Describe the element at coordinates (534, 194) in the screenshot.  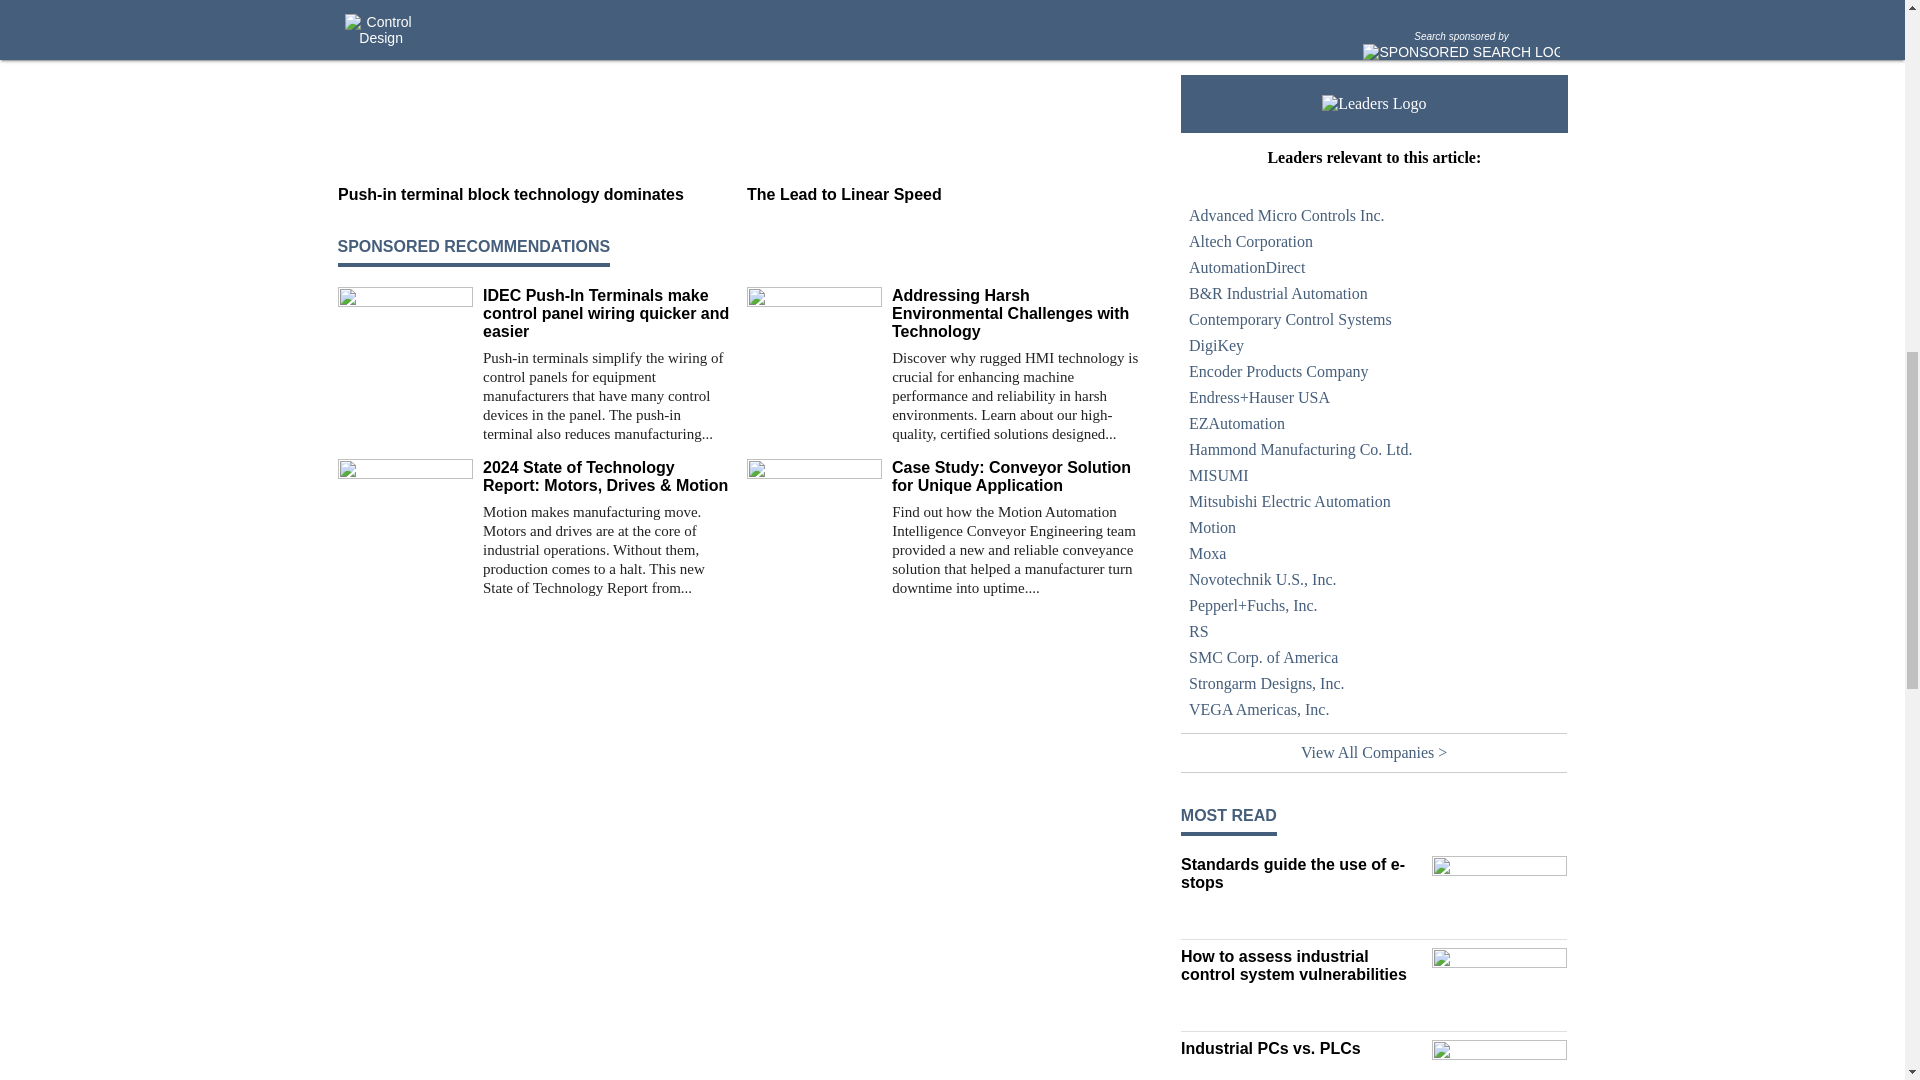
I see `Push-in terminal block technology dominates` at that location.